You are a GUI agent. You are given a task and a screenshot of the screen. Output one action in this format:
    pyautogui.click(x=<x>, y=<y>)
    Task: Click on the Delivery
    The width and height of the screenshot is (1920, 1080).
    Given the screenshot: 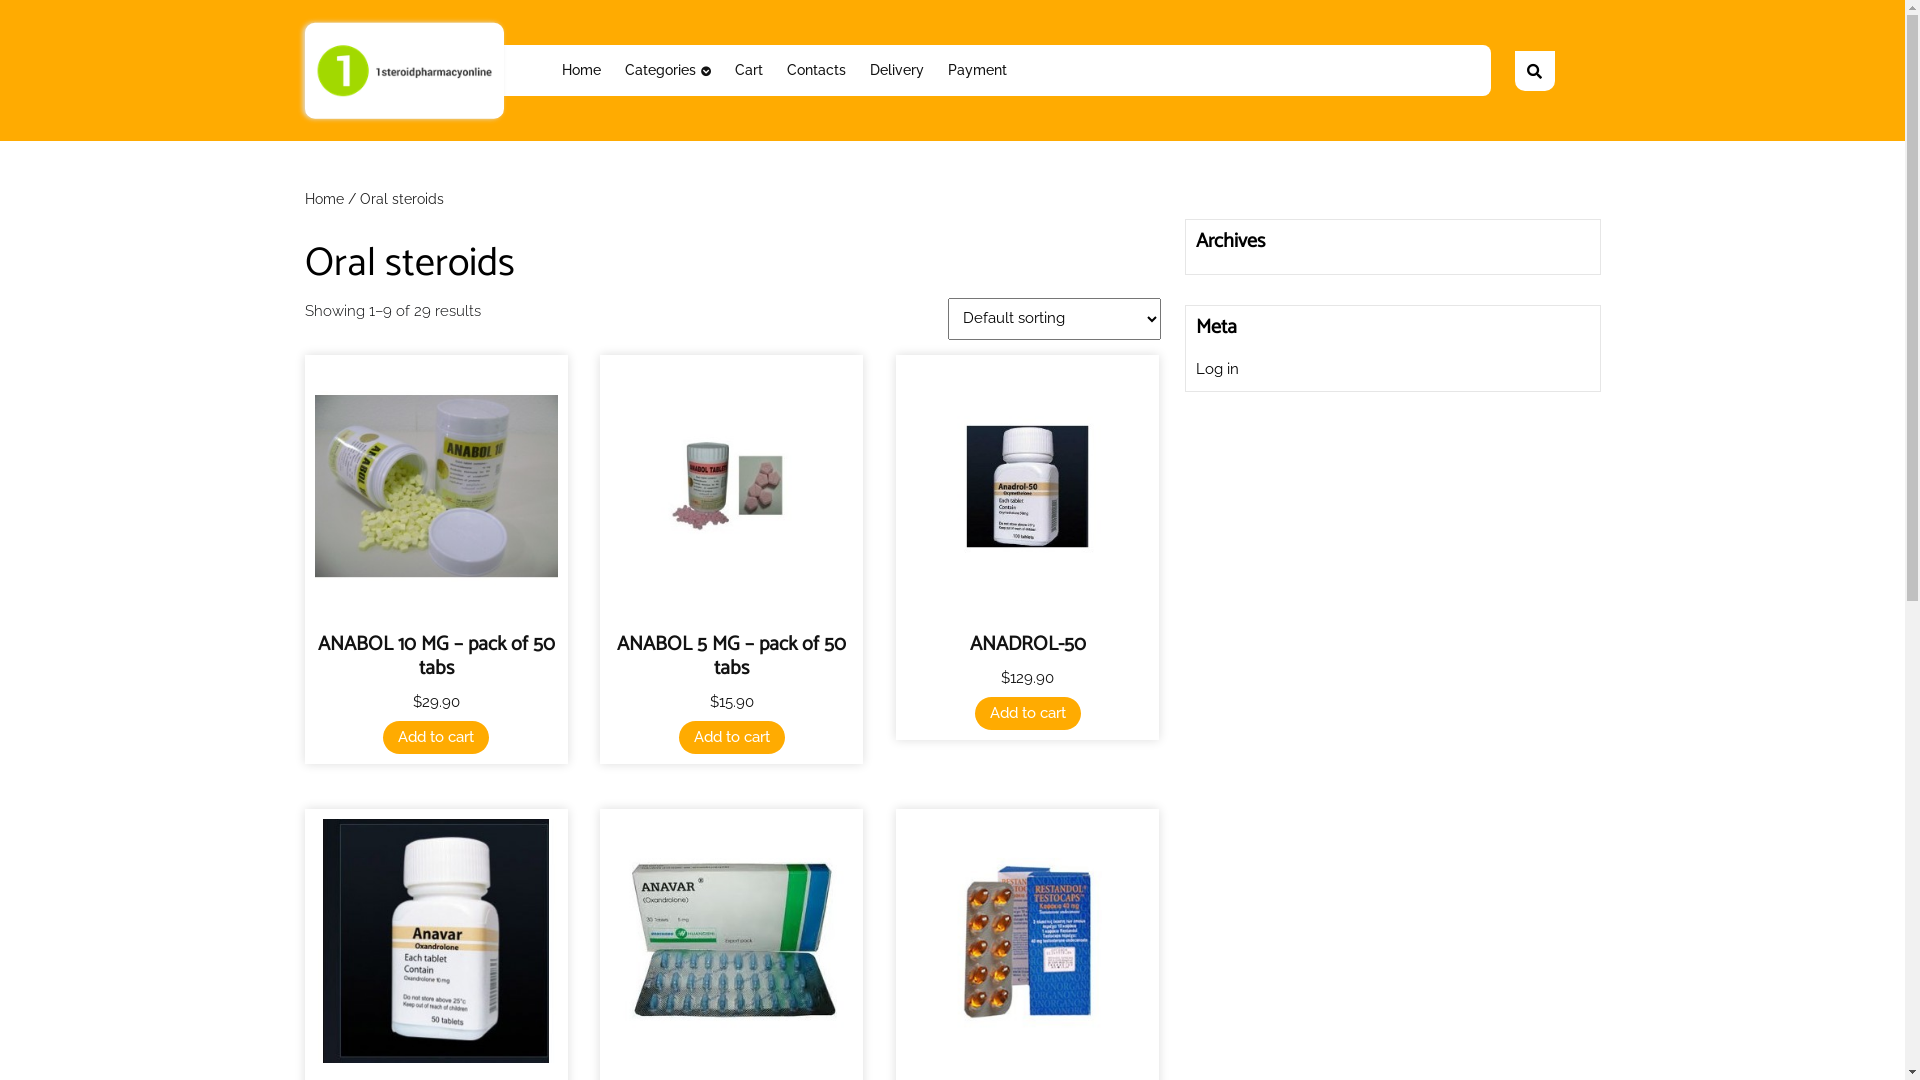 What is the action you would take?
    pyautogui.click(x=897, y=70)
    